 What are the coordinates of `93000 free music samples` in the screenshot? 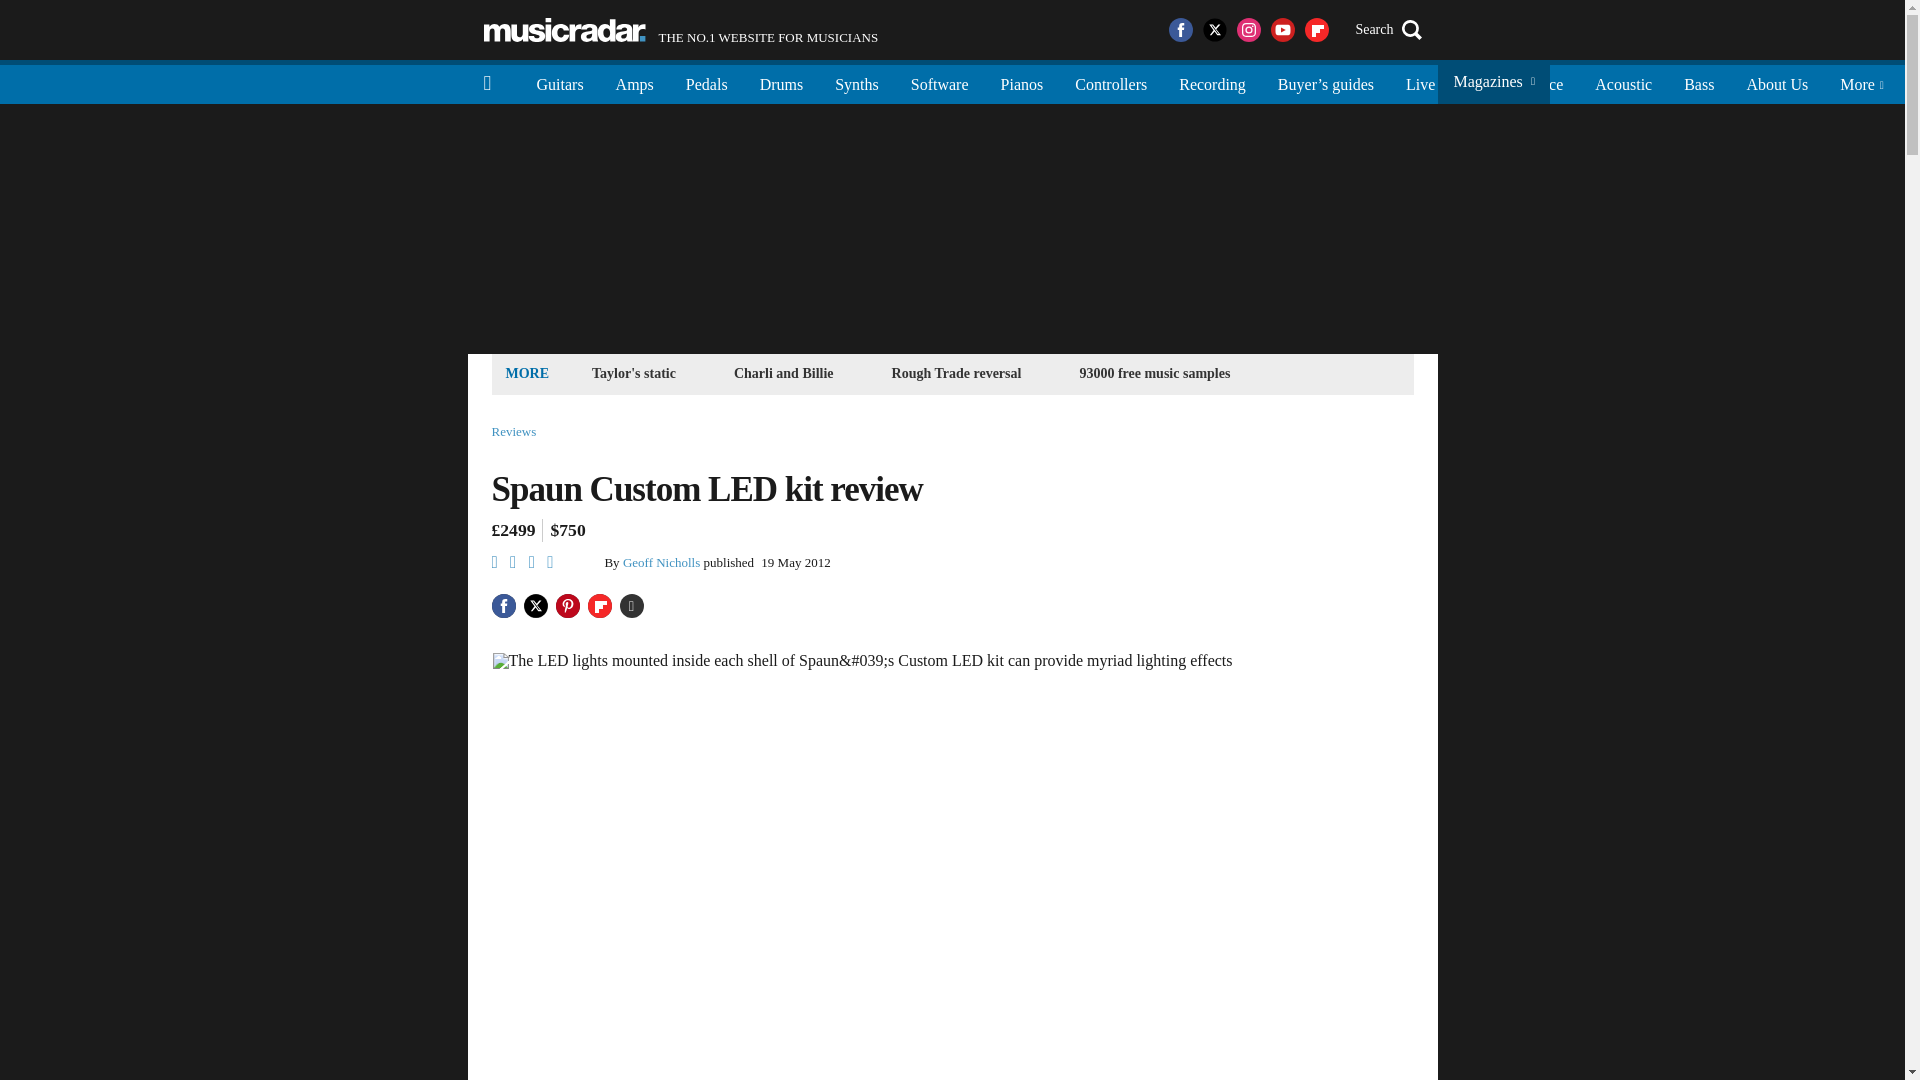 It's located at (1154, 372).